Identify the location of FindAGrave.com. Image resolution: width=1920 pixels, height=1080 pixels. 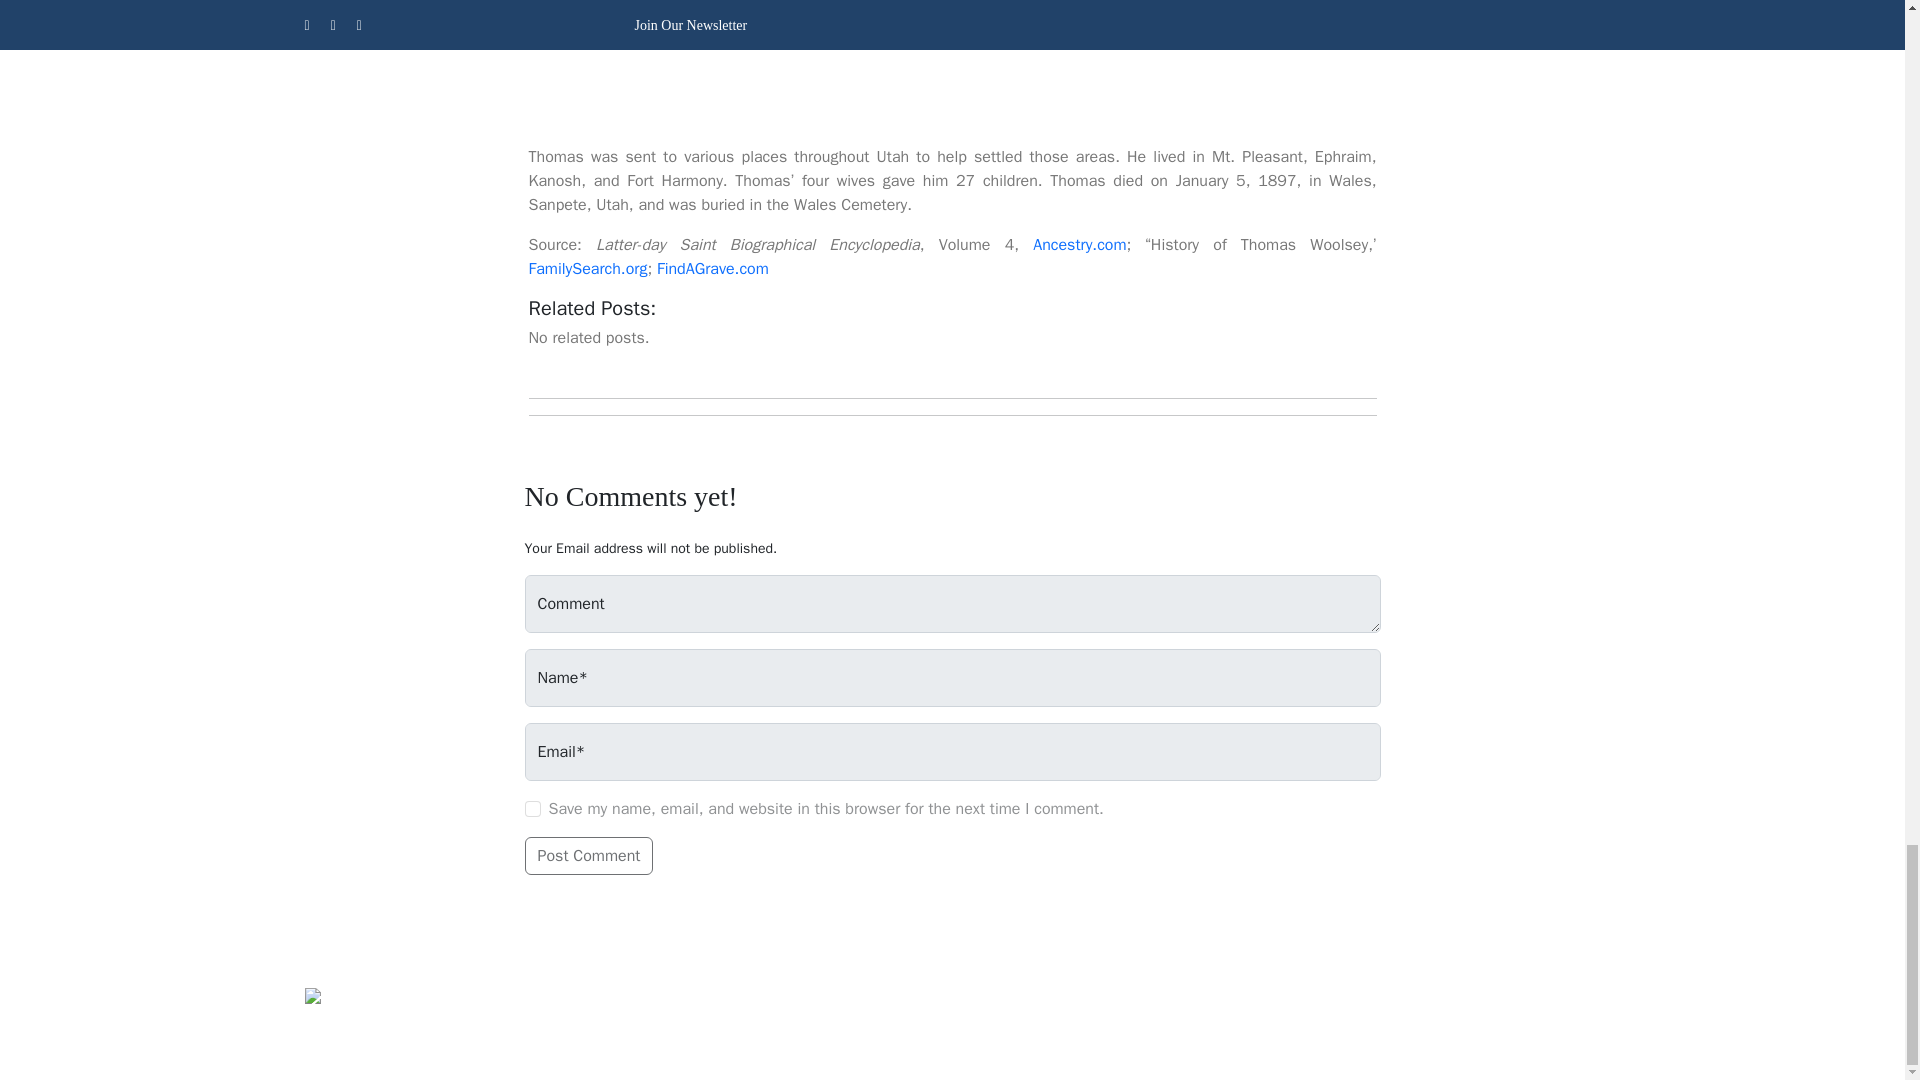
(712, 268).